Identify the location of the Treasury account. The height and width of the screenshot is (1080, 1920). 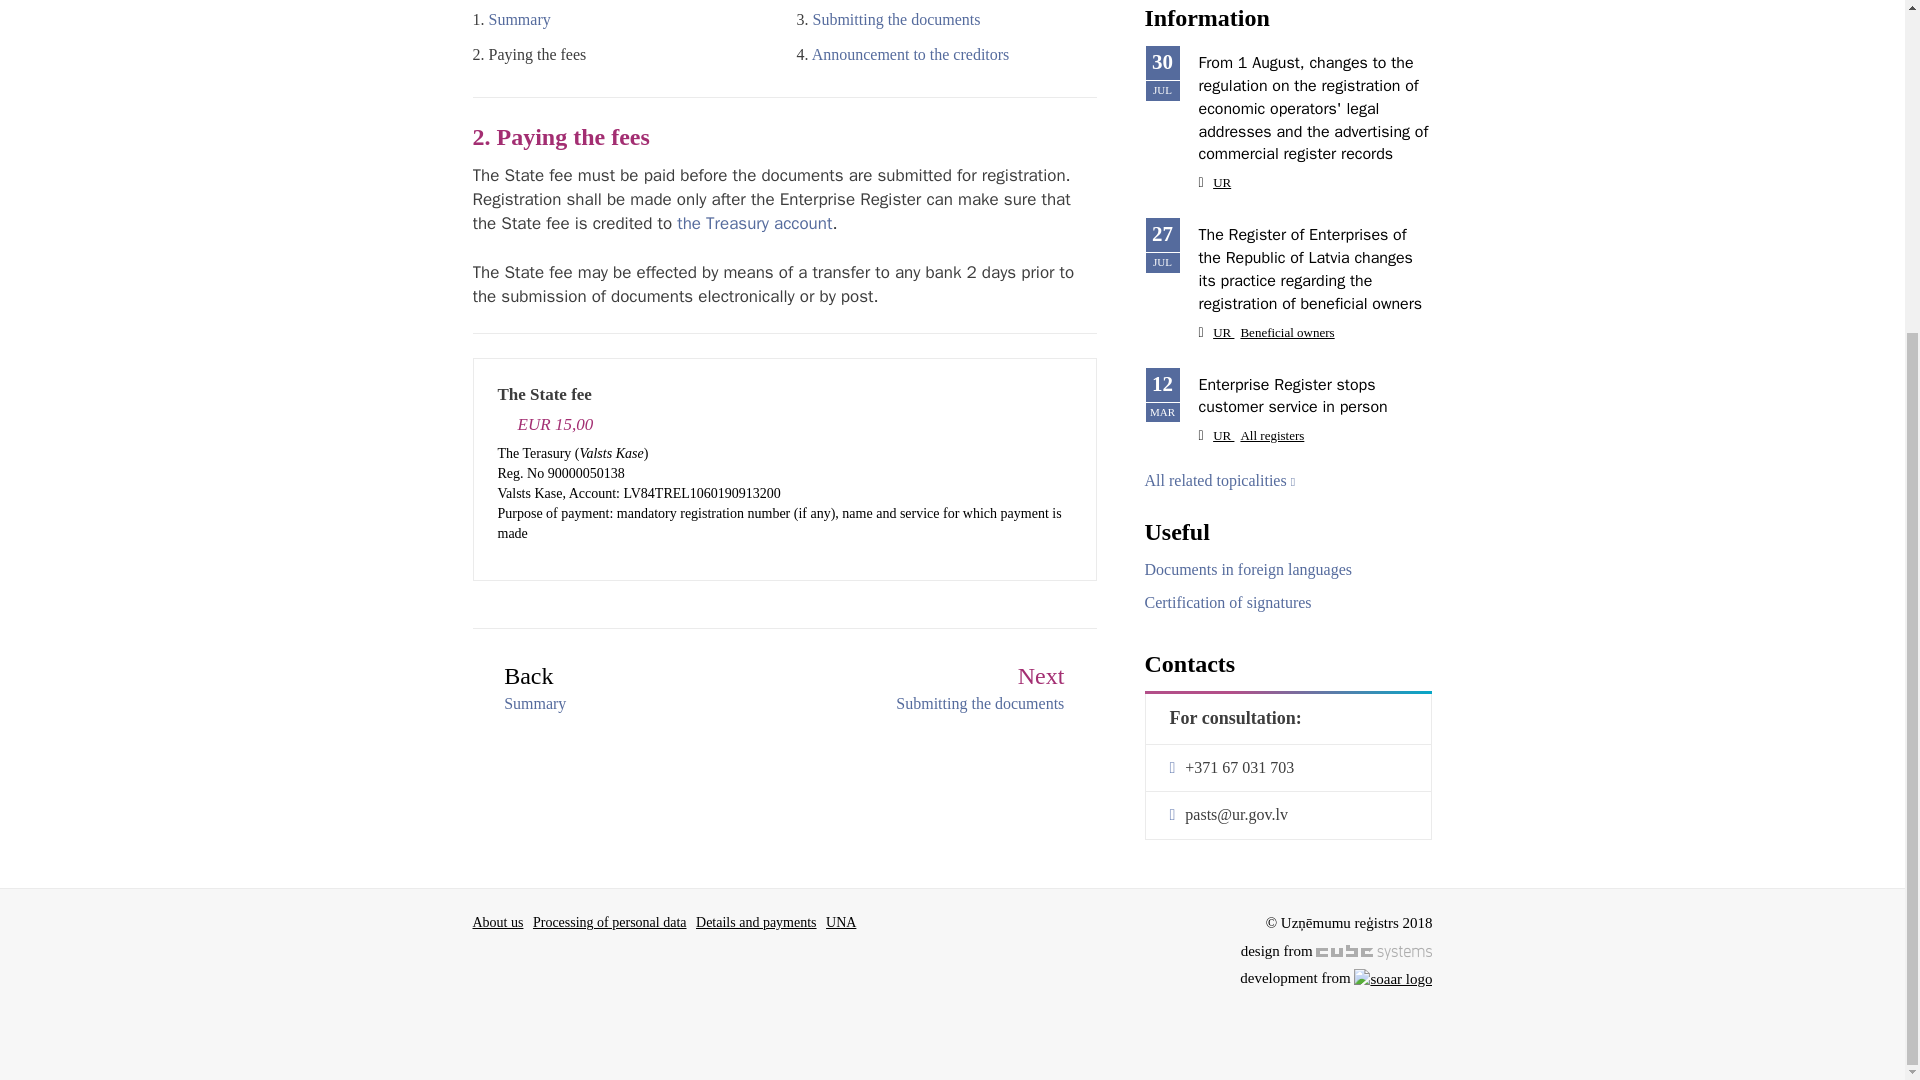
(754, 223).